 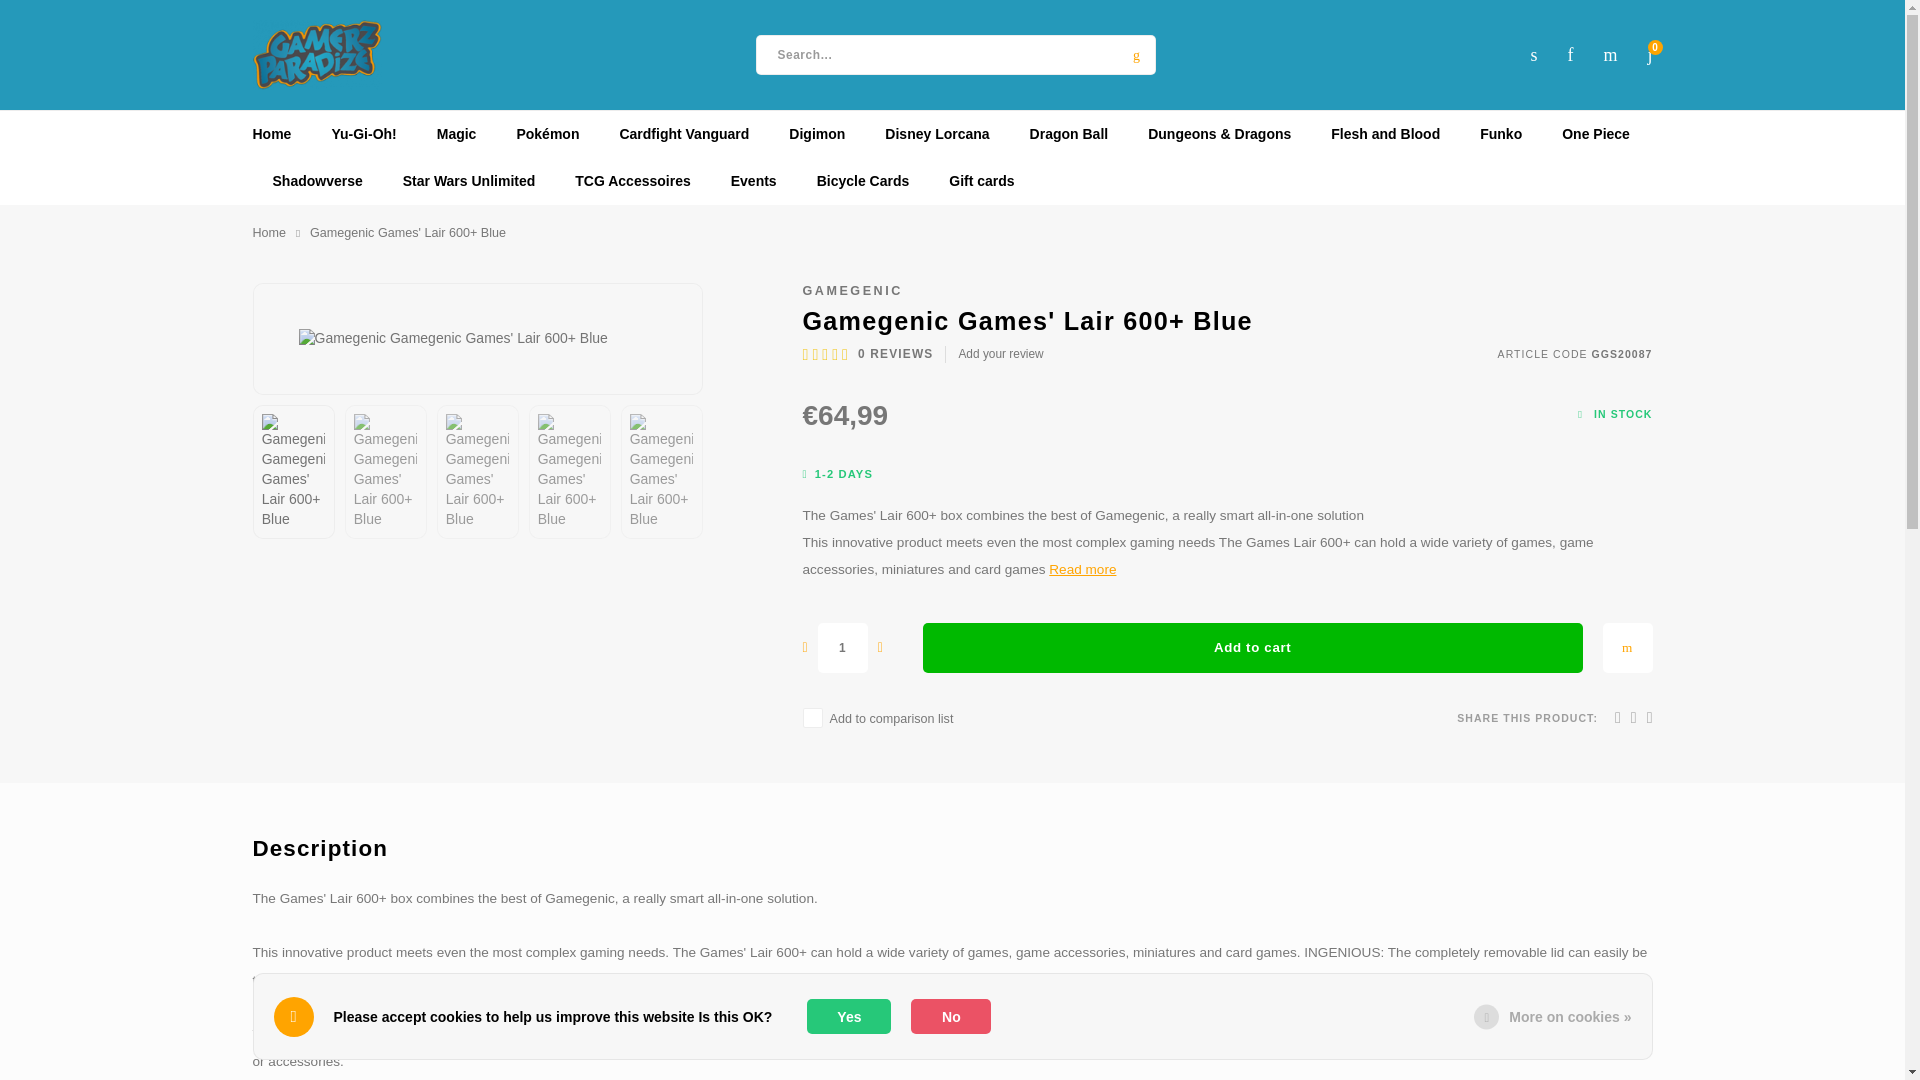 What do you see at coordinates (982, 181) in the screenshot?
I see `Gift cards` at bounding box center [982, 181].